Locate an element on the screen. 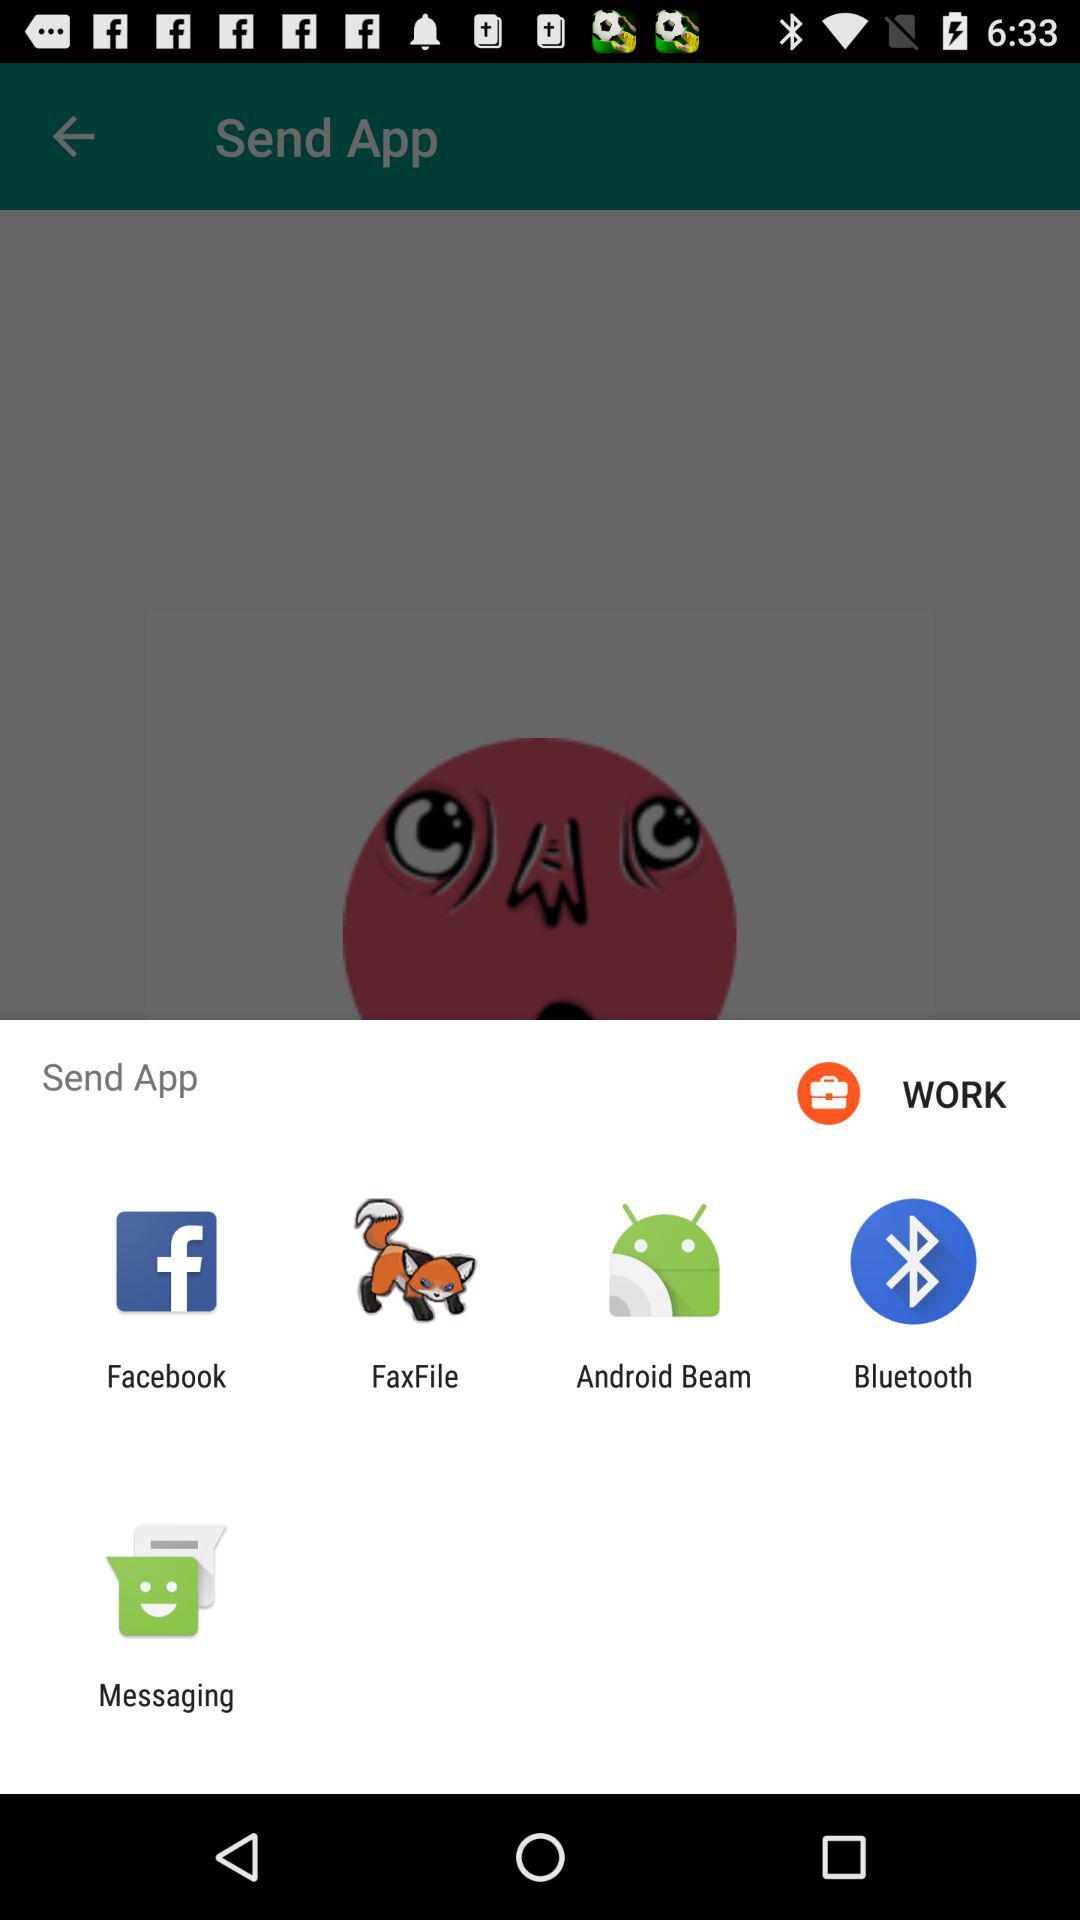  choose item to the left of faxfile item is located at coordinates (166, 1393).